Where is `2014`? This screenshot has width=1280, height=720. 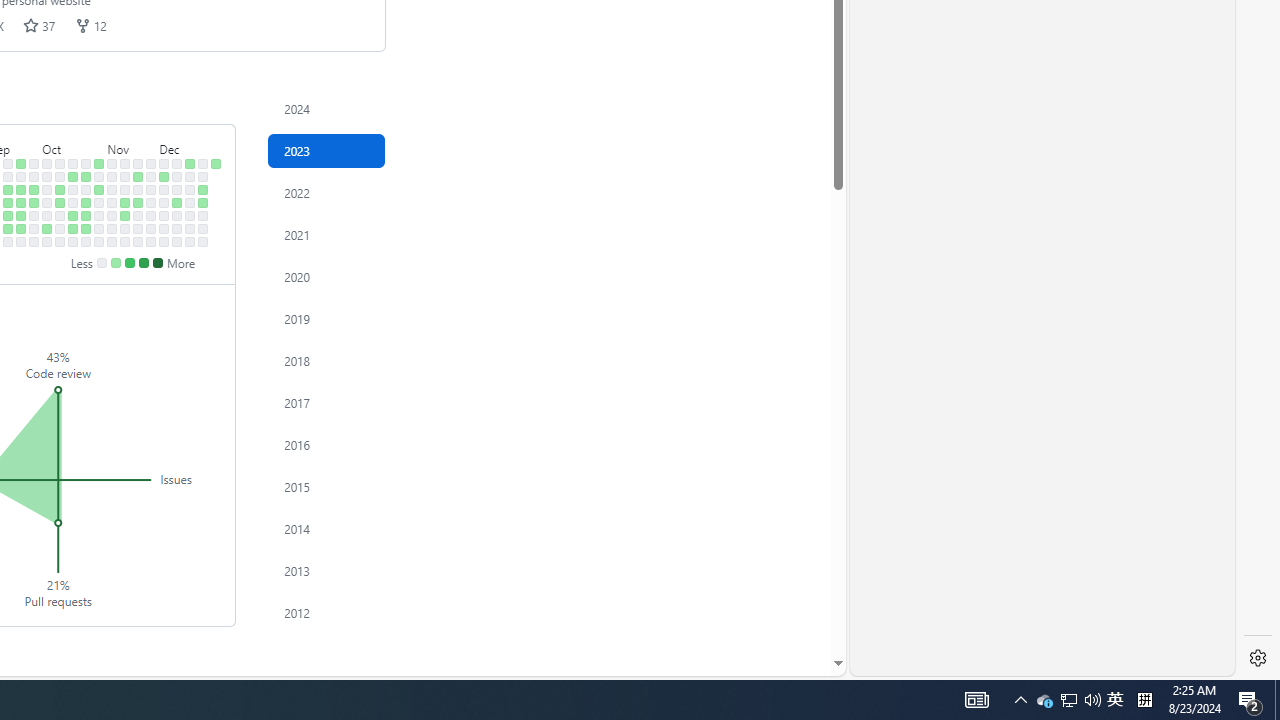 2014 is located at coordinates (326, 528).